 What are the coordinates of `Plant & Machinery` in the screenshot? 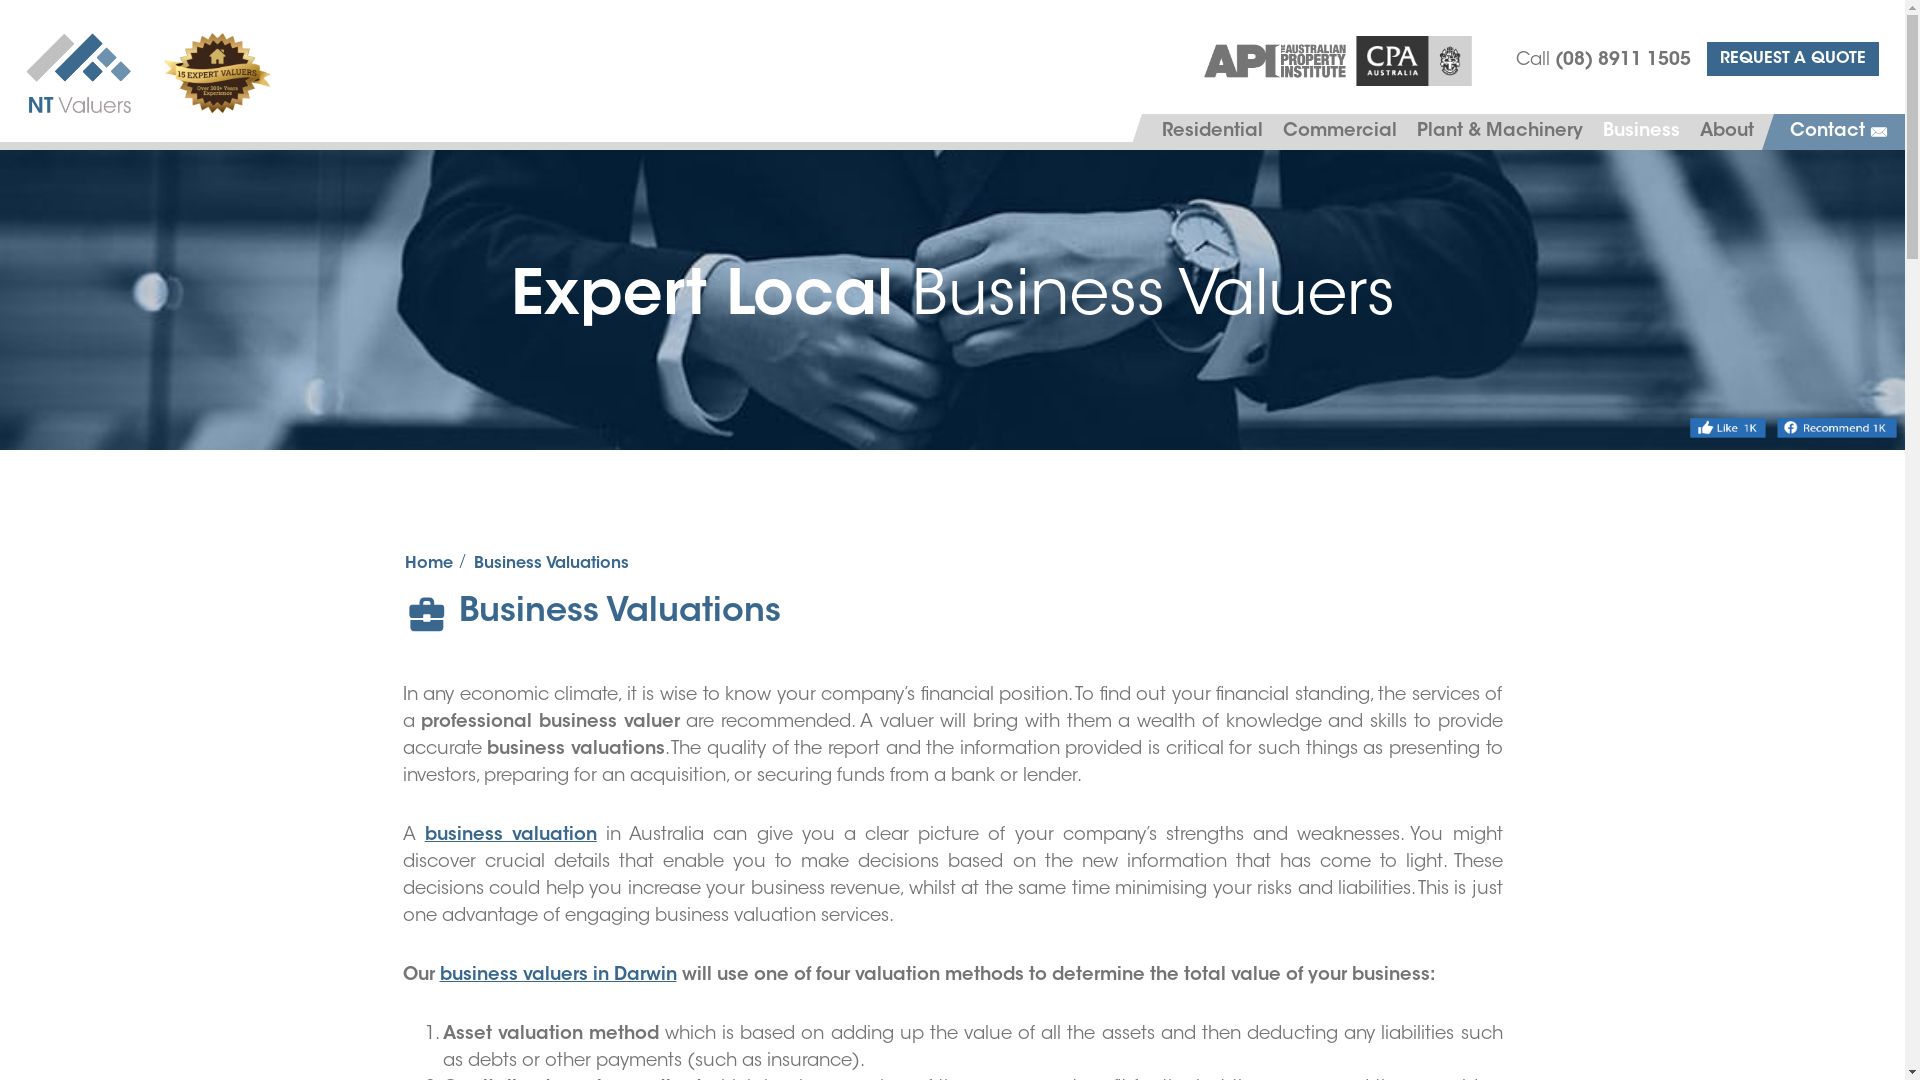 It's located at (1500, 132).